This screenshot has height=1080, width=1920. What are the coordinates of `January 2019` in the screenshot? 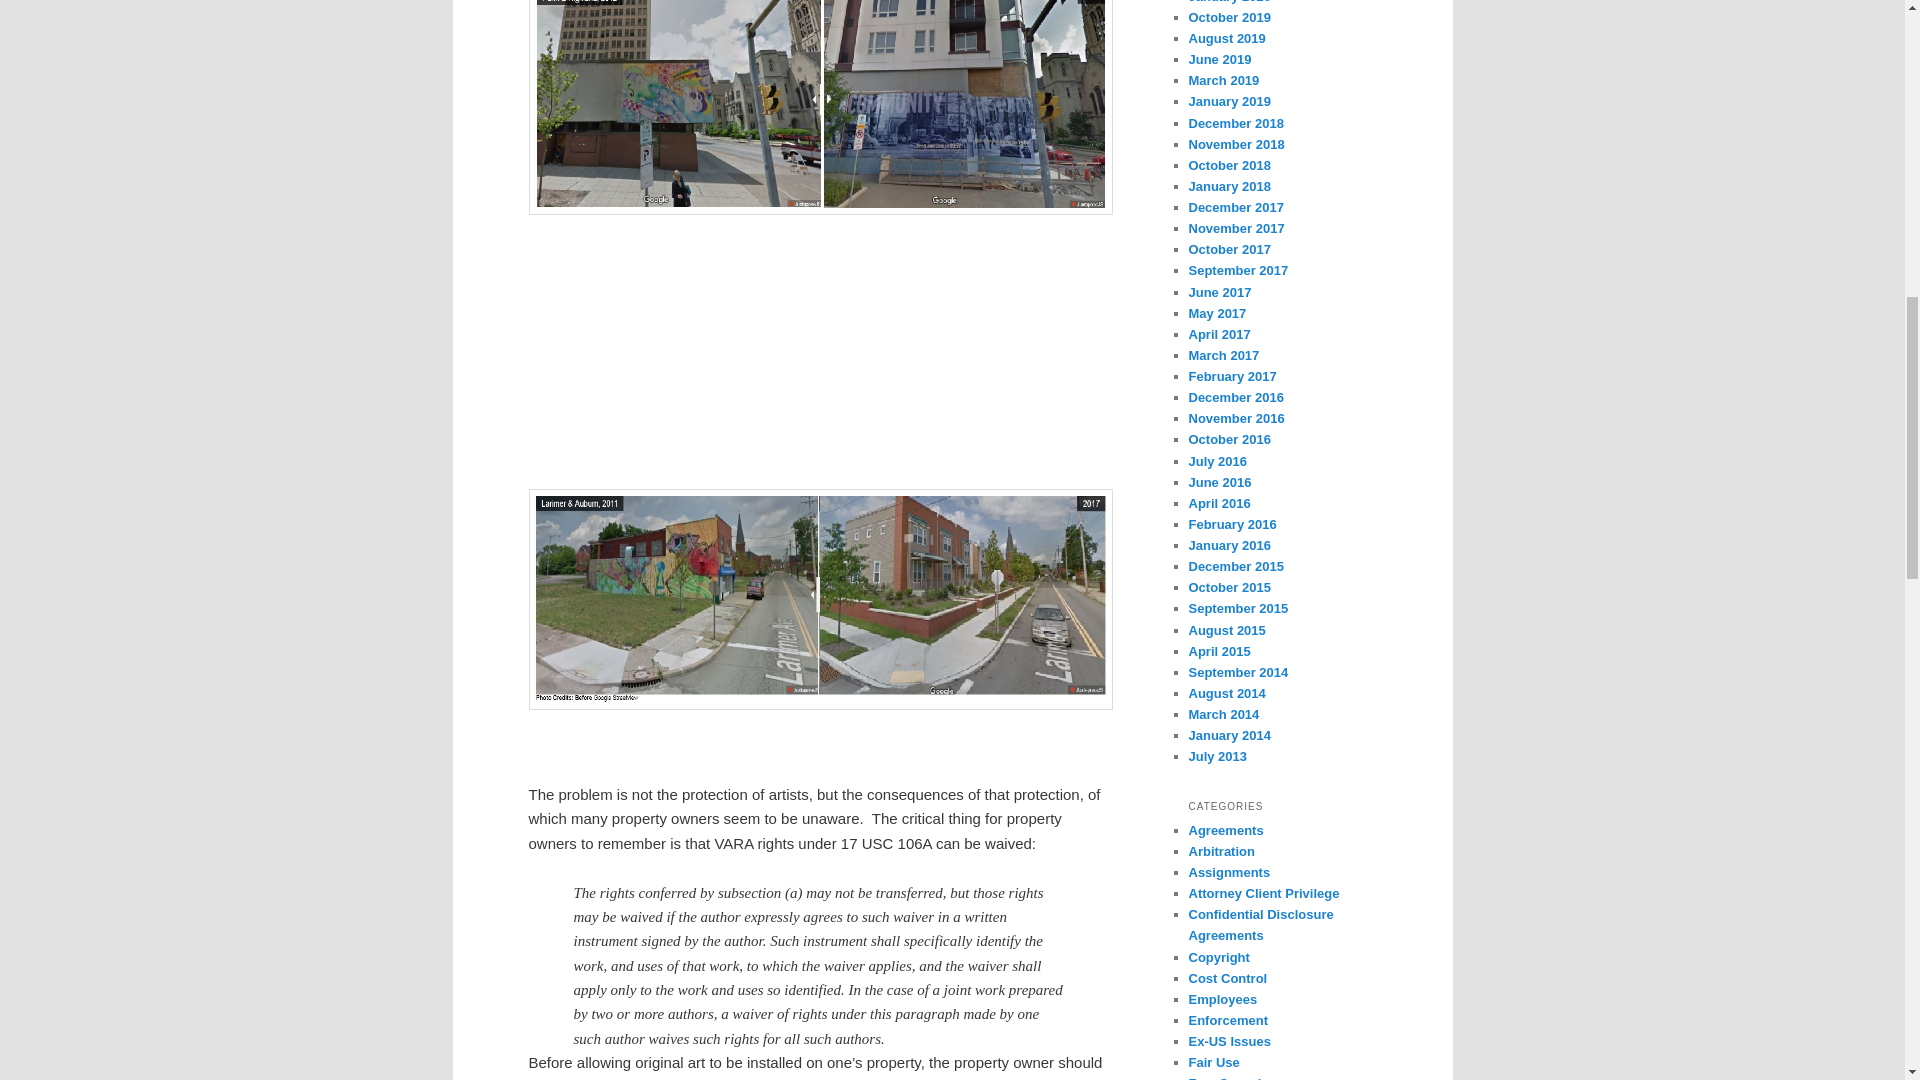 It's located at (1228, 101).